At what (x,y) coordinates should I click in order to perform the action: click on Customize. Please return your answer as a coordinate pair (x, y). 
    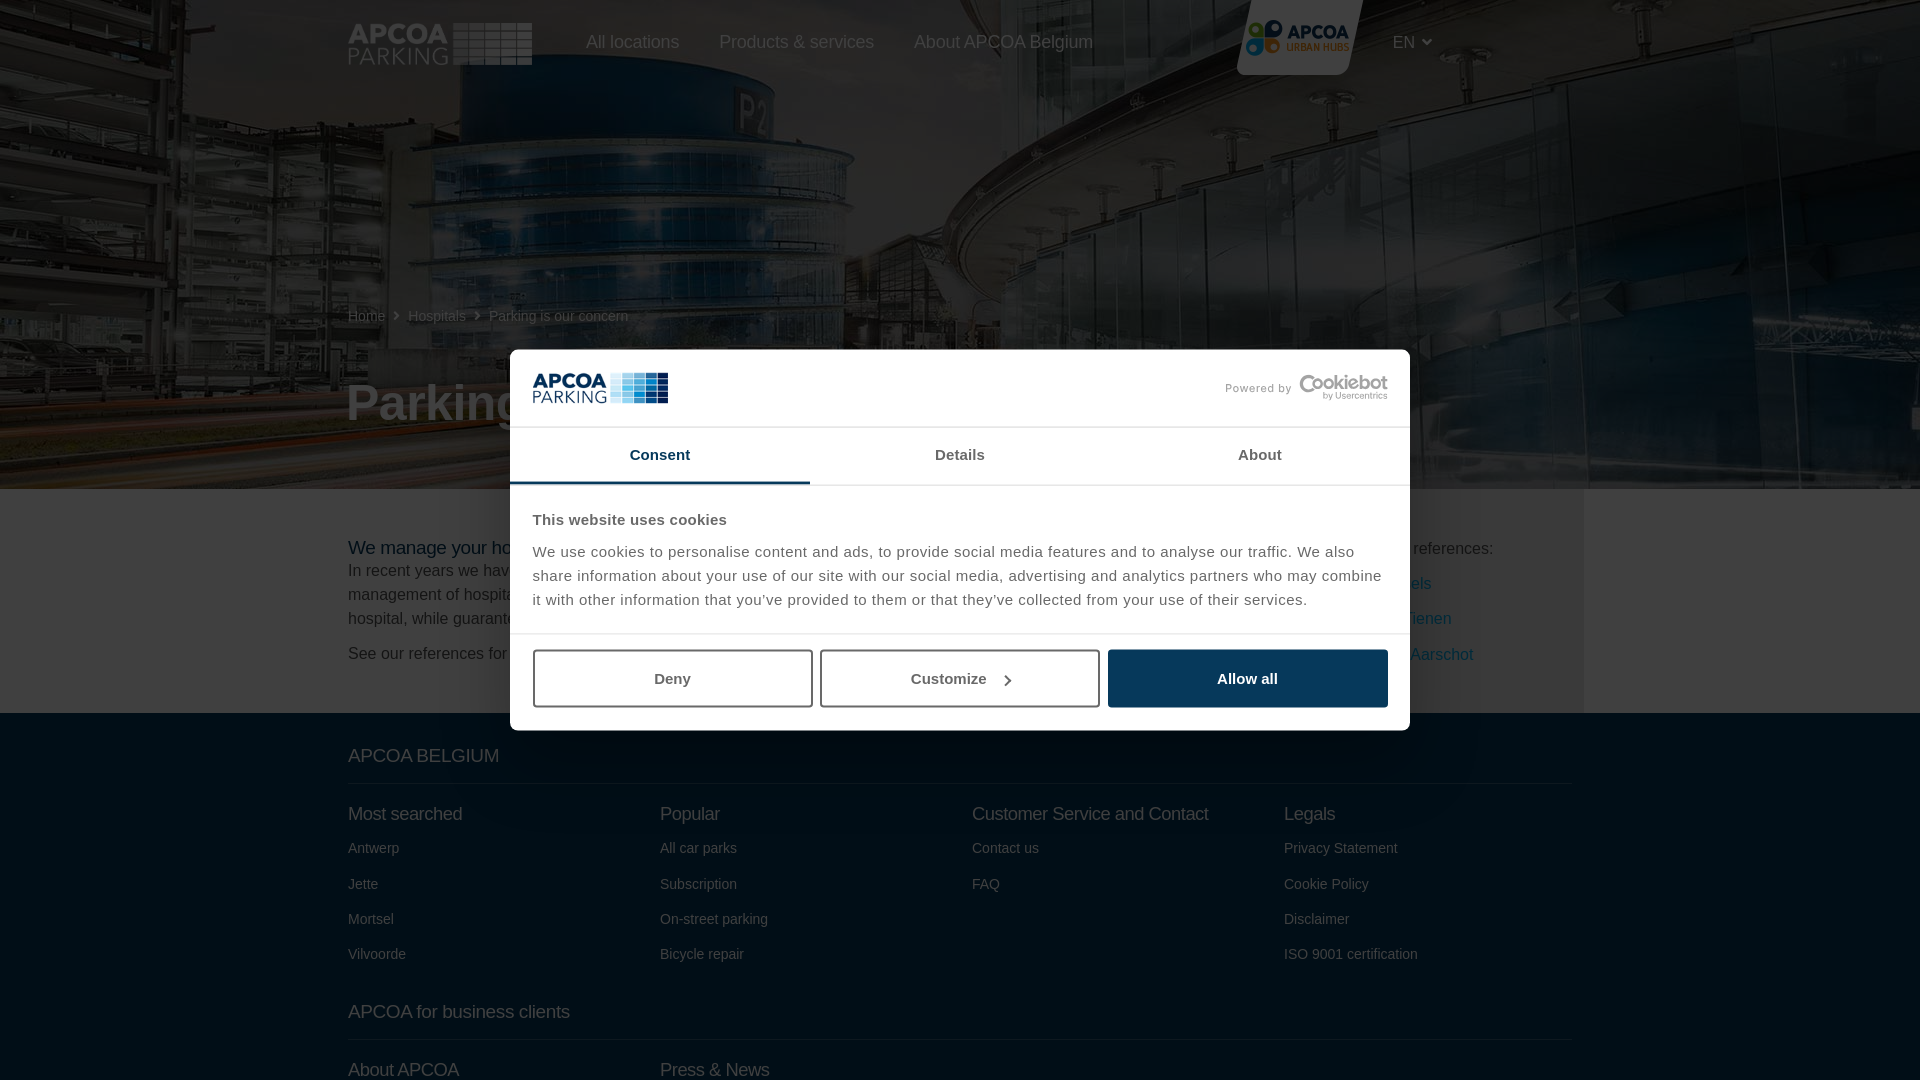
    Looking at the image, I should click on (960, 679).